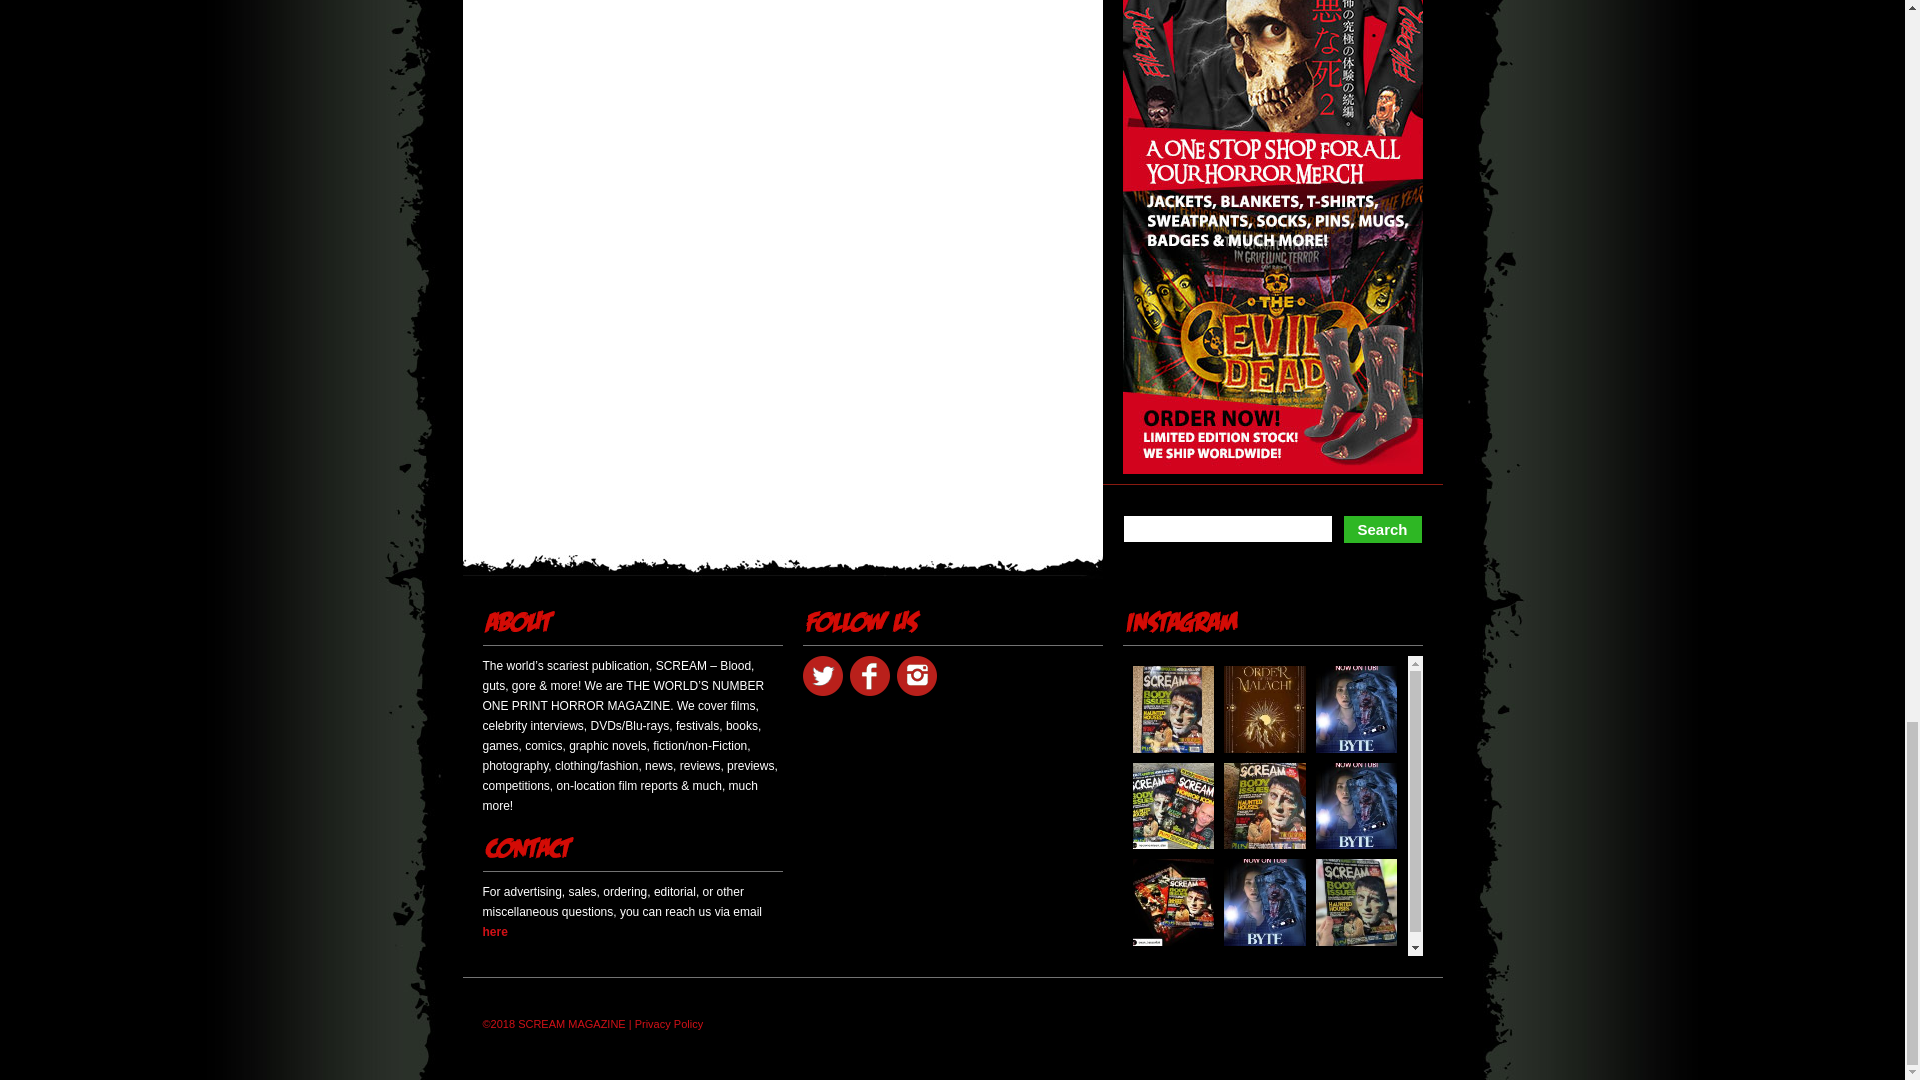 Image resolution: width=1920 pixels, height=1080 pixels. I want to click on Search, so click(1382, 530).